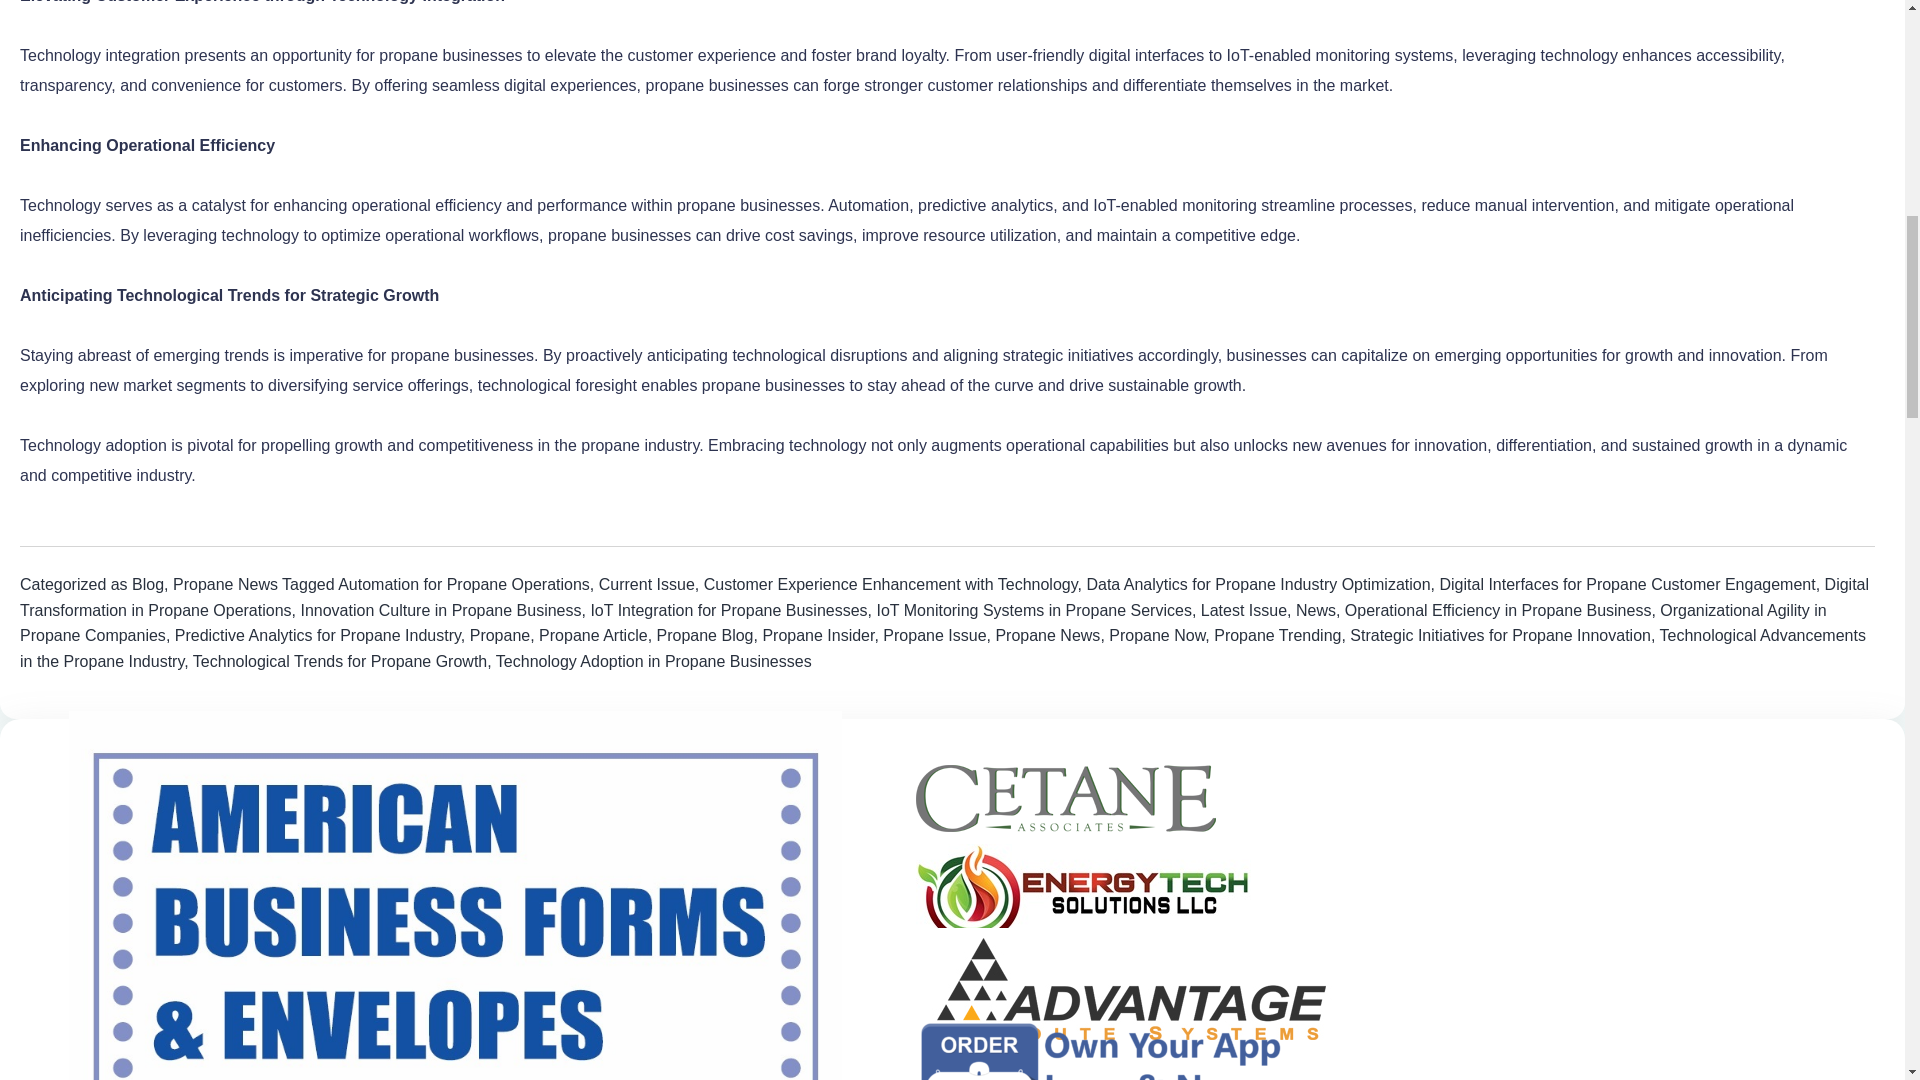  What do you see at coordinates (1047, 635) in the screenshot?
I see `Propane News` at bounding box center [1047, 635].